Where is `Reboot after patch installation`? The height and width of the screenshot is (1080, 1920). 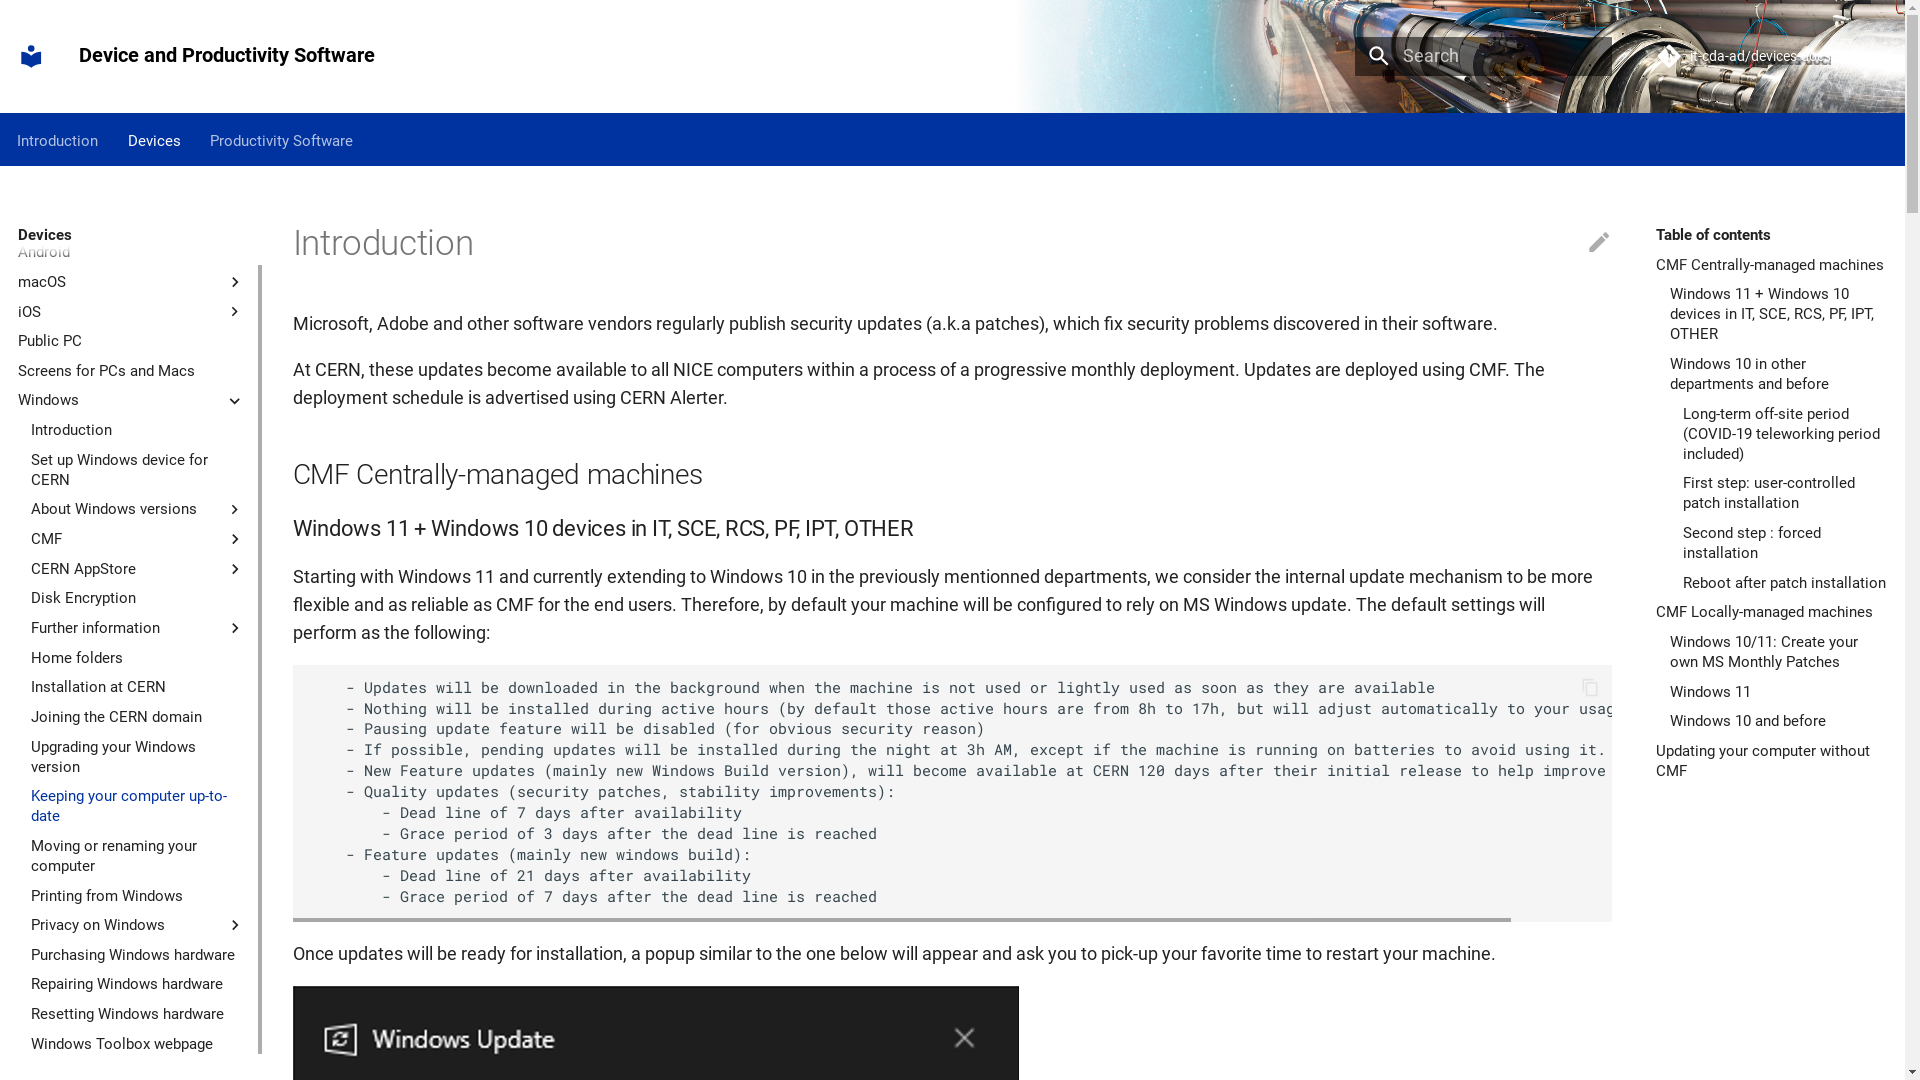
Reboot after patch installation is located at coordinates (1786, 583).